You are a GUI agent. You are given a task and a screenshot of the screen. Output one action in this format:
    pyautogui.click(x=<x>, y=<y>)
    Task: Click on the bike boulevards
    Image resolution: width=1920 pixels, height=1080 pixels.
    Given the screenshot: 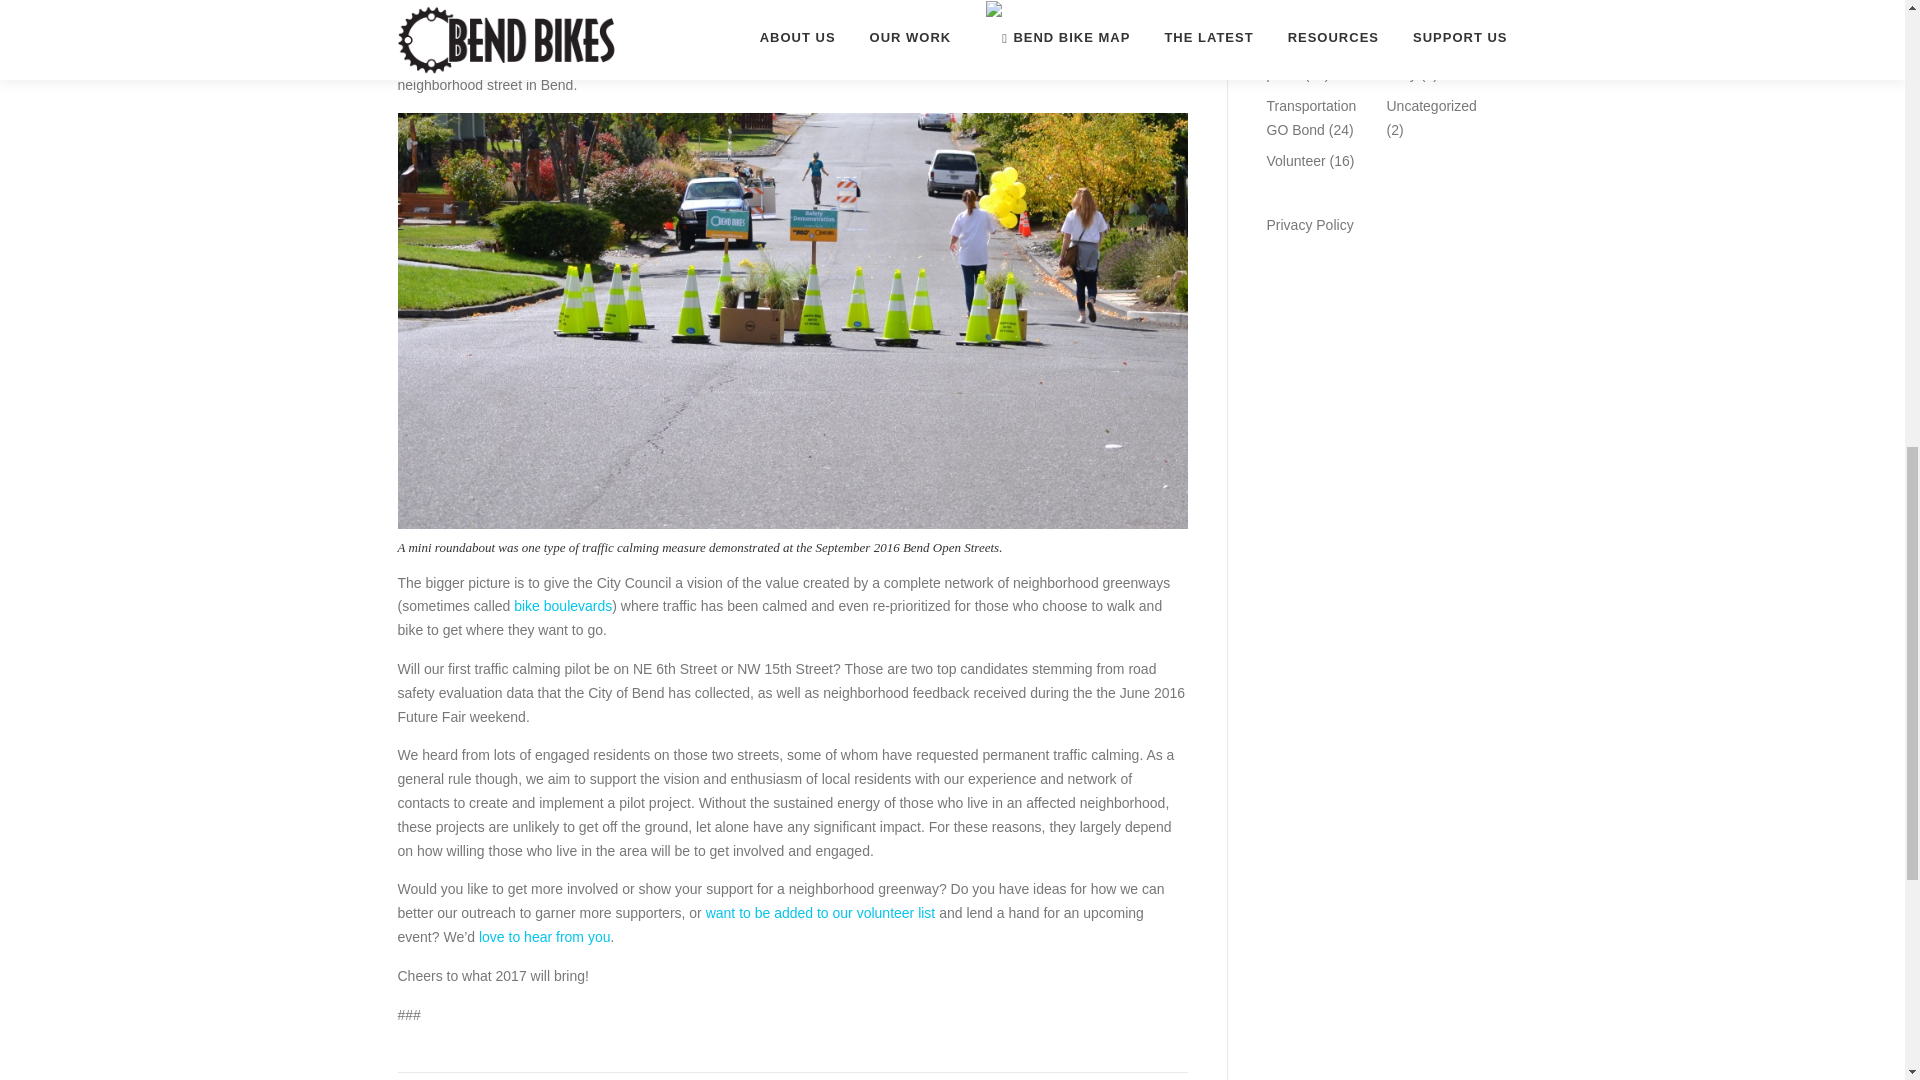 What is the action you would take?
    pyautogui.click(x=563, y=606)
    